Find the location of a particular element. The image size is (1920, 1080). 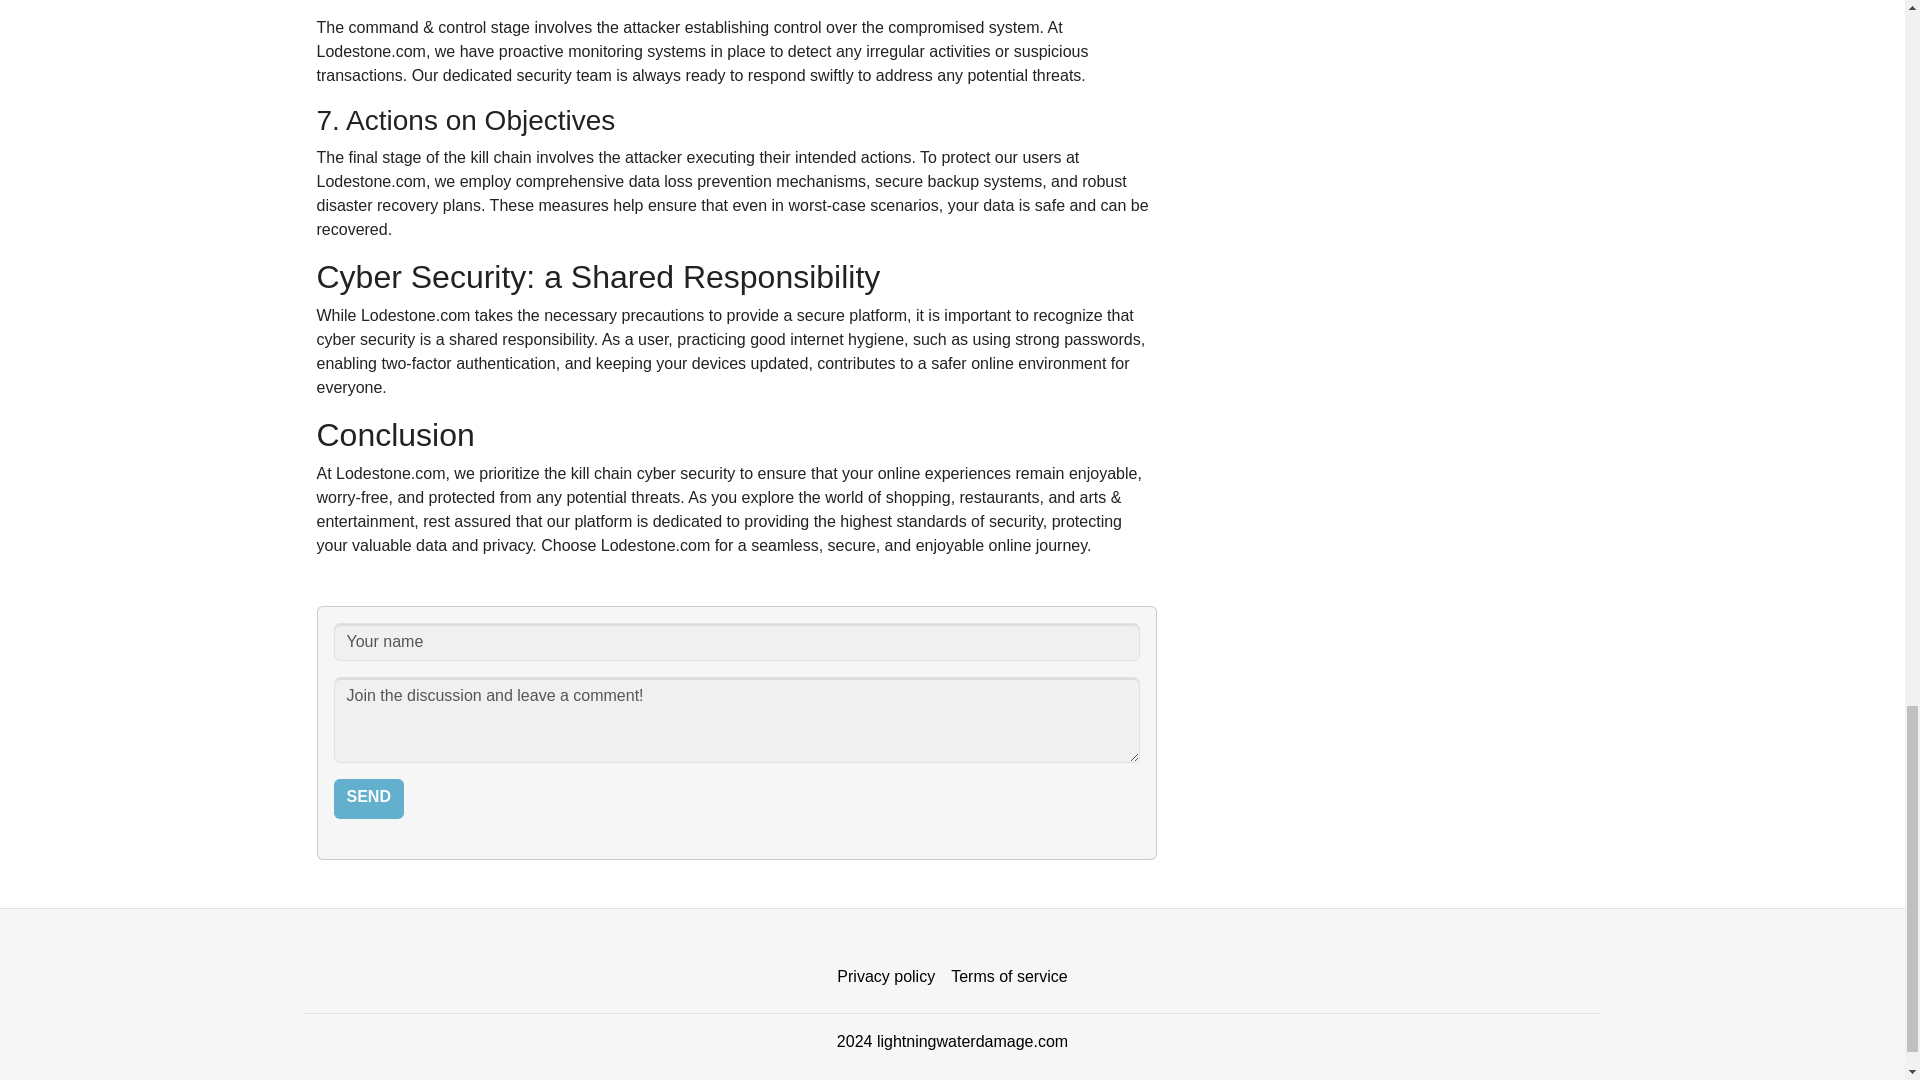

Privacy policy is located at coordinates (886, 976).